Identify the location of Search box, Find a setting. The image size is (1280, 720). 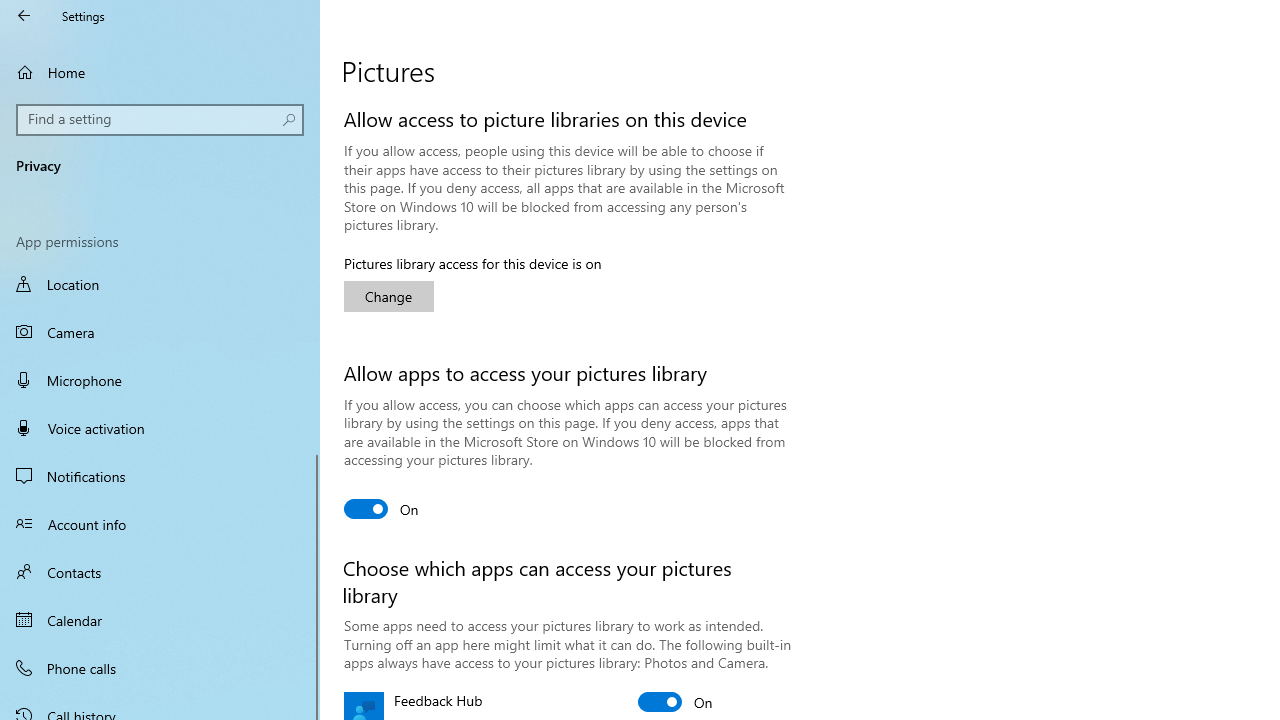
(160, 120).